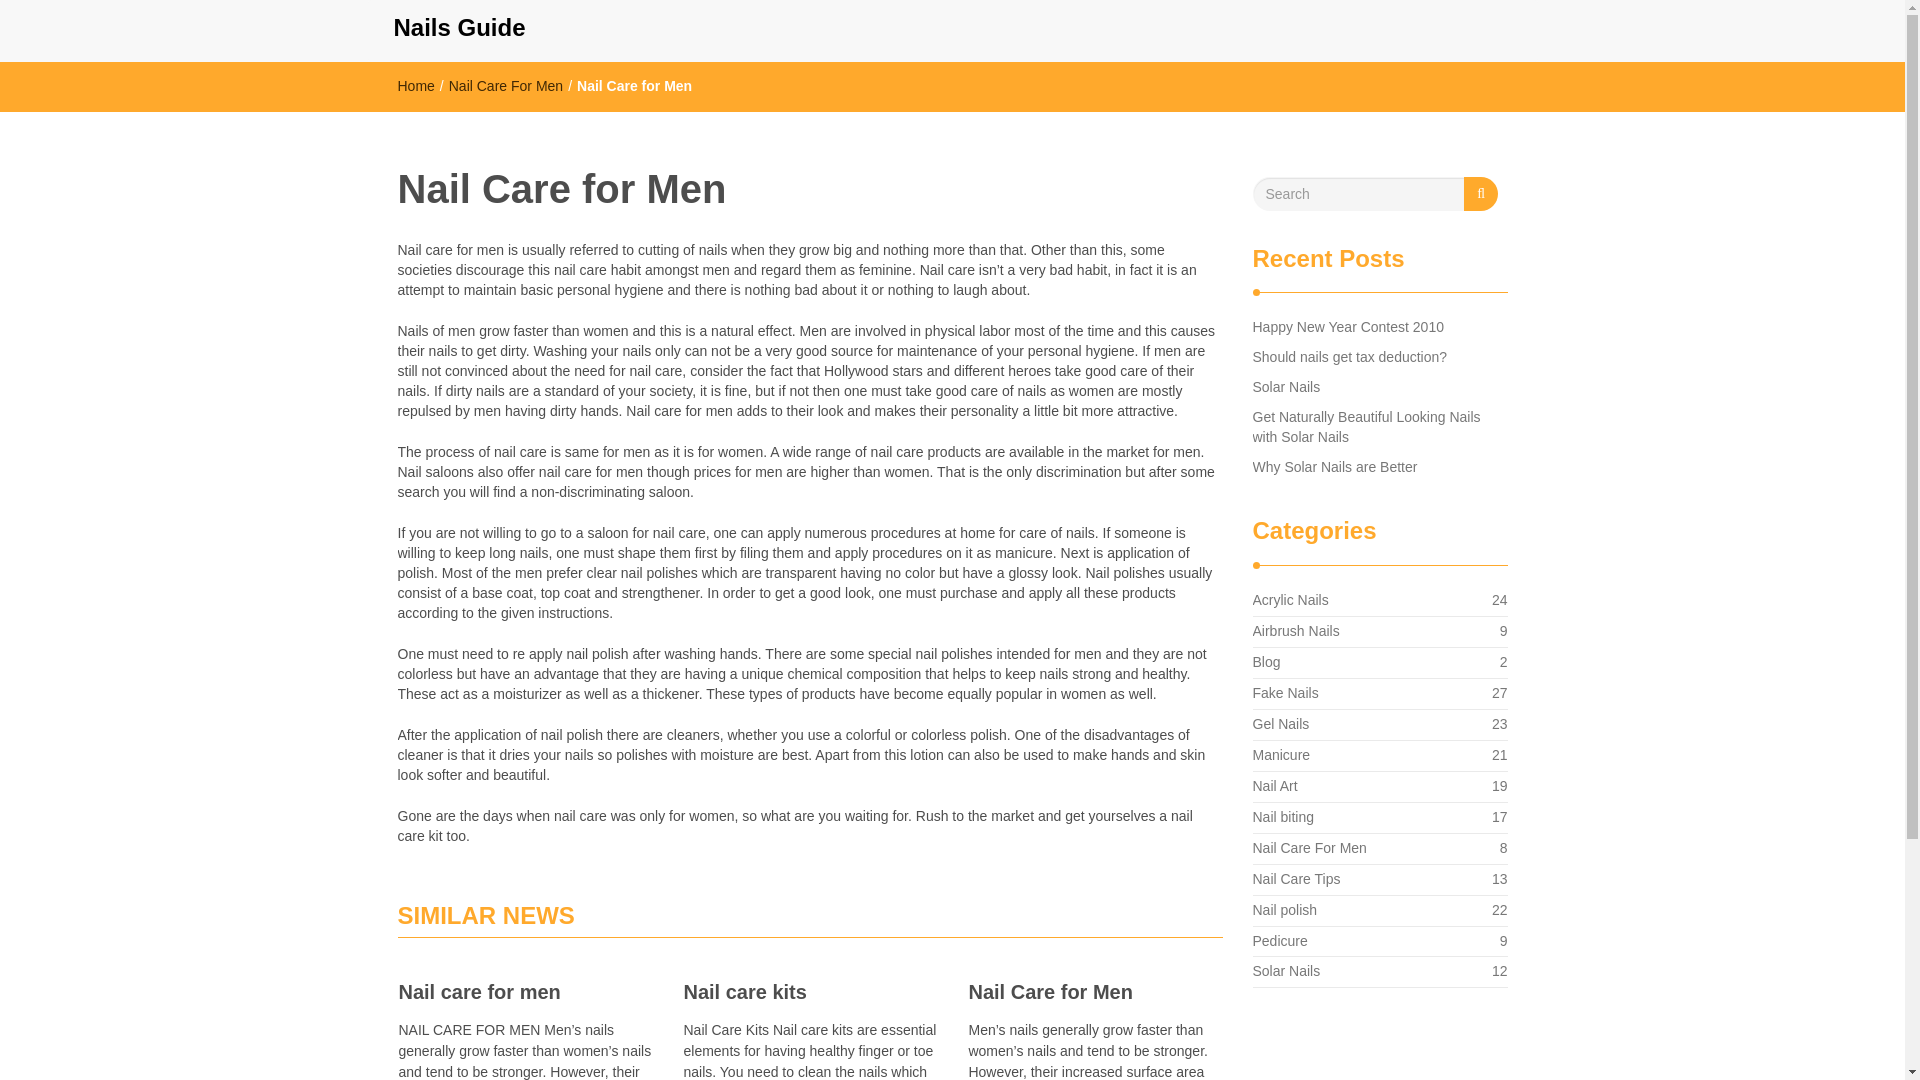 The image size is (1920, 1080). What do you see at coordinates (1094, 992) in the screenshot?
I see `Home` at bounding box center [1094, 992].